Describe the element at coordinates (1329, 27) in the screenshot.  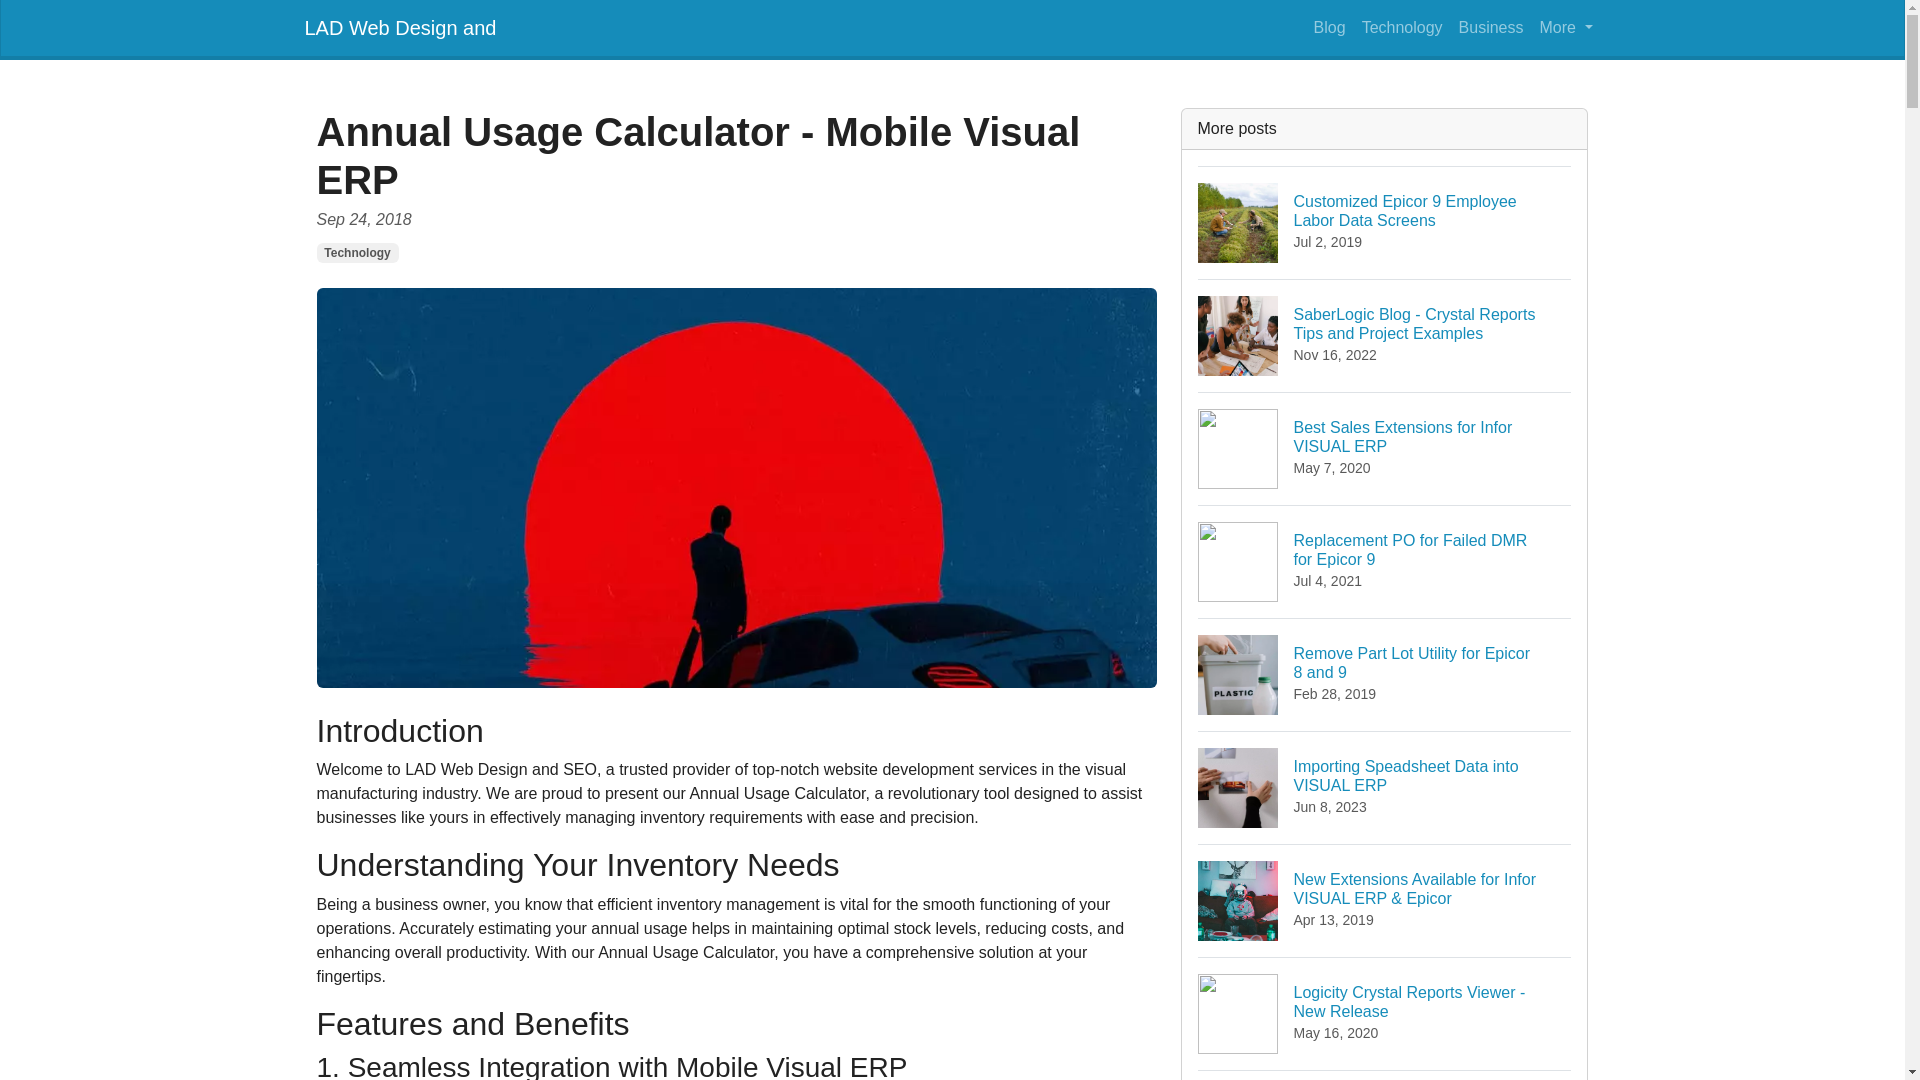
I see `Blog` at that location.